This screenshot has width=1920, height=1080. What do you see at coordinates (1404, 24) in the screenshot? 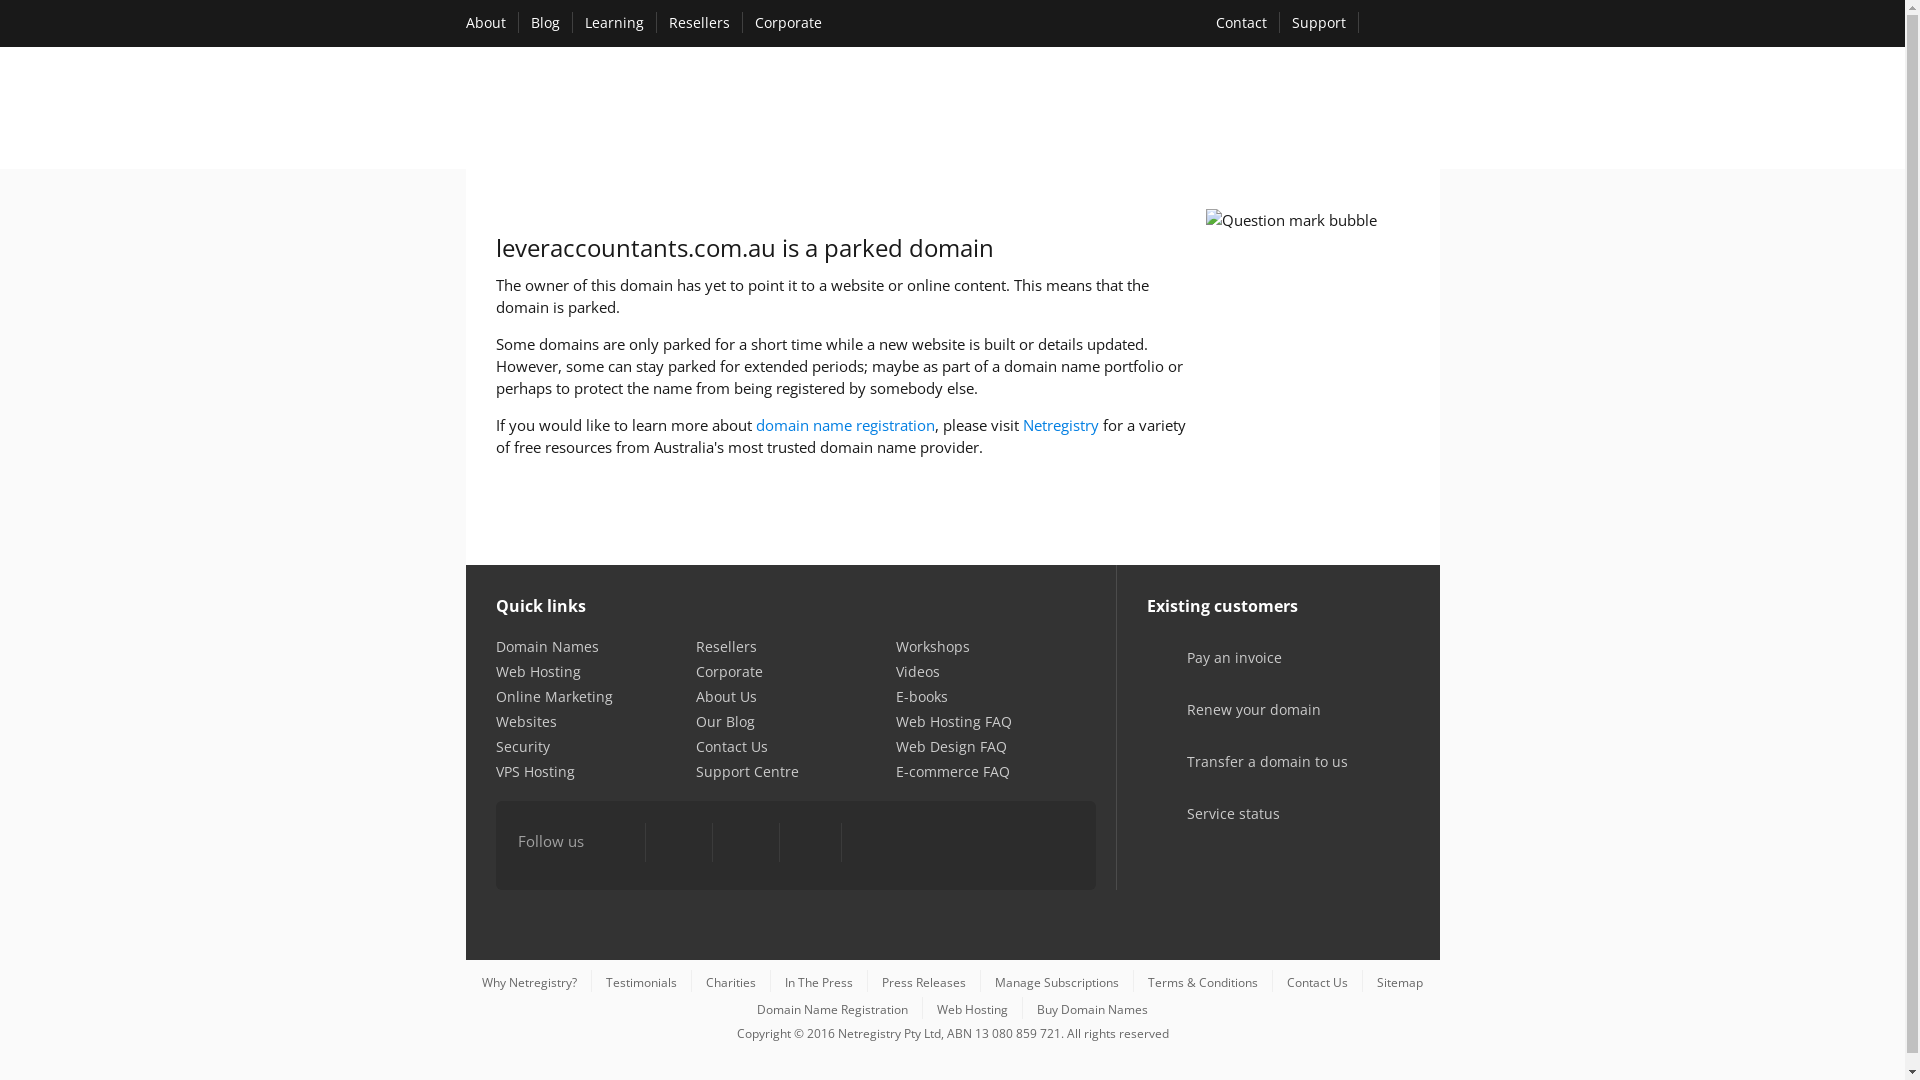
I see `Login` at bounding box center [1404, 24].